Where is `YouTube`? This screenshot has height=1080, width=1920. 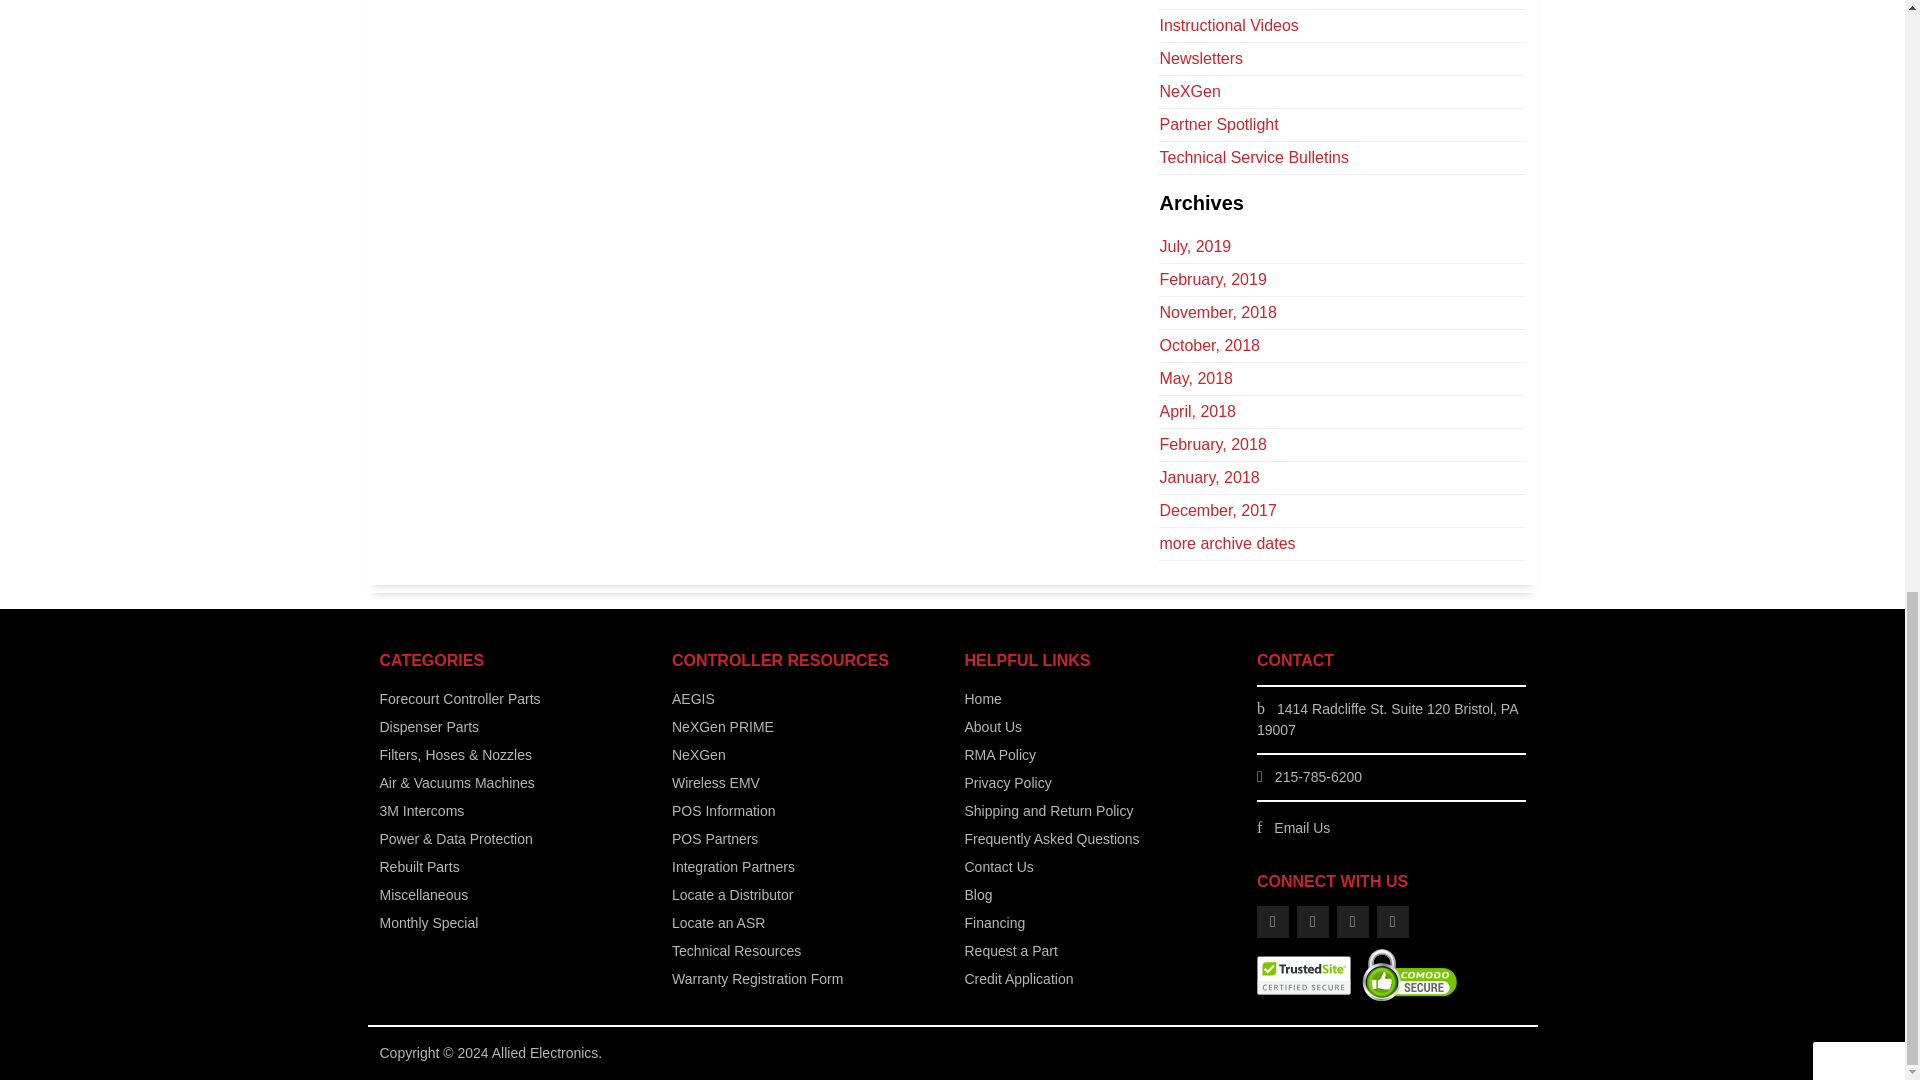
YouTube is located at coordinates (1352, 922).